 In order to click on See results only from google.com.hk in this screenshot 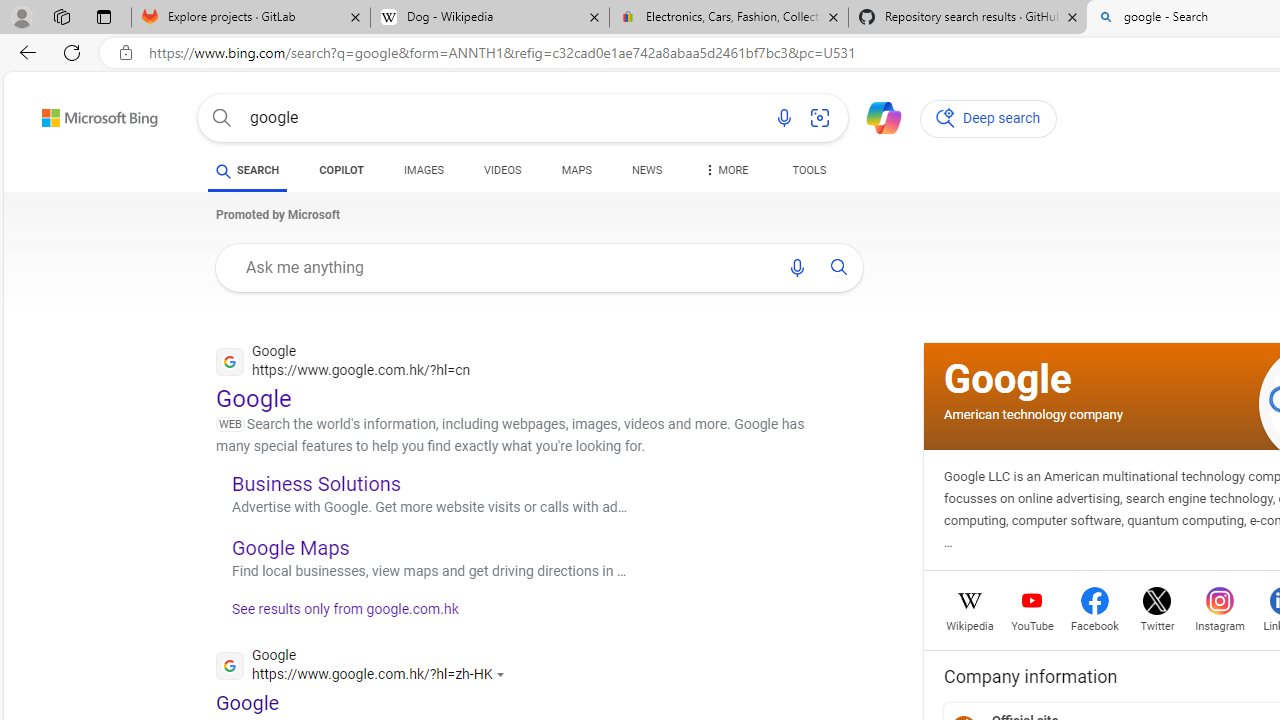, I will do `click(338, 614)`.